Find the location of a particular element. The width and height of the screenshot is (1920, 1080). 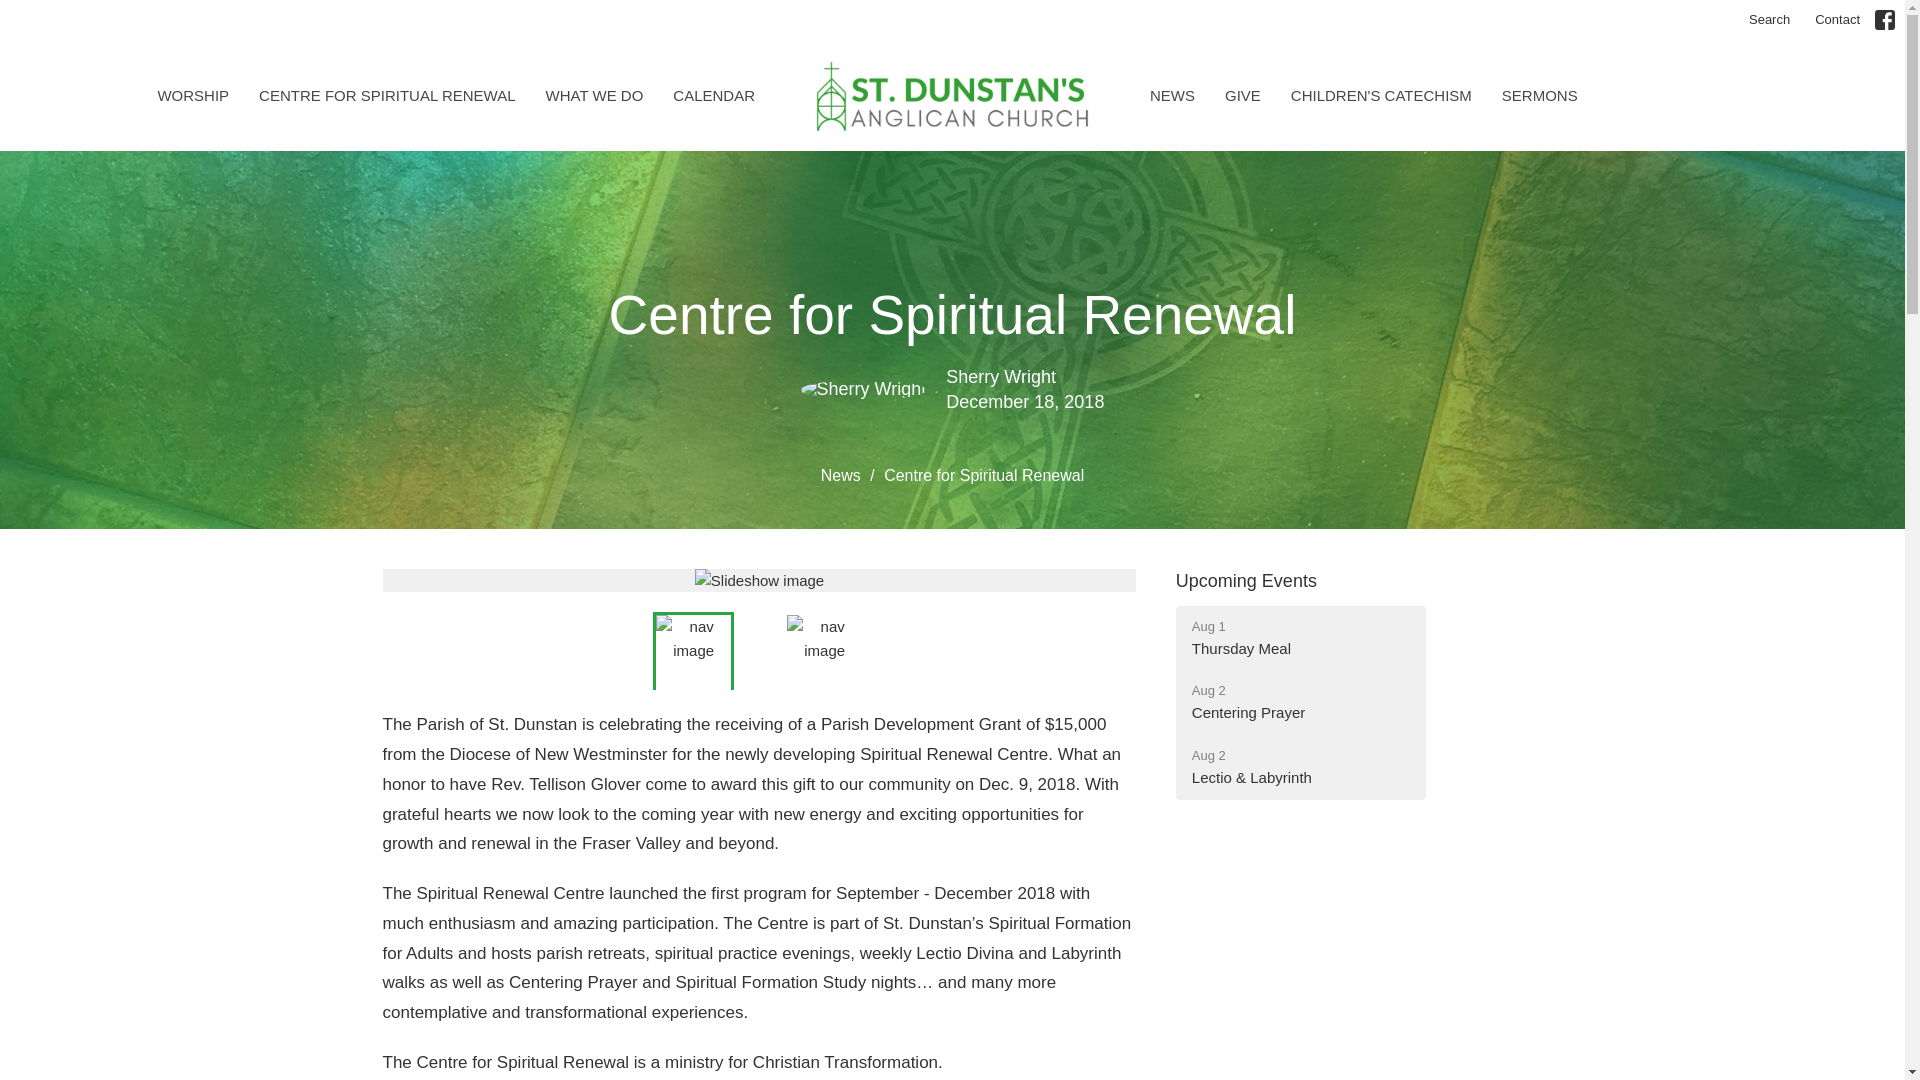

SERMONS is located at coordinates (1540, 95).